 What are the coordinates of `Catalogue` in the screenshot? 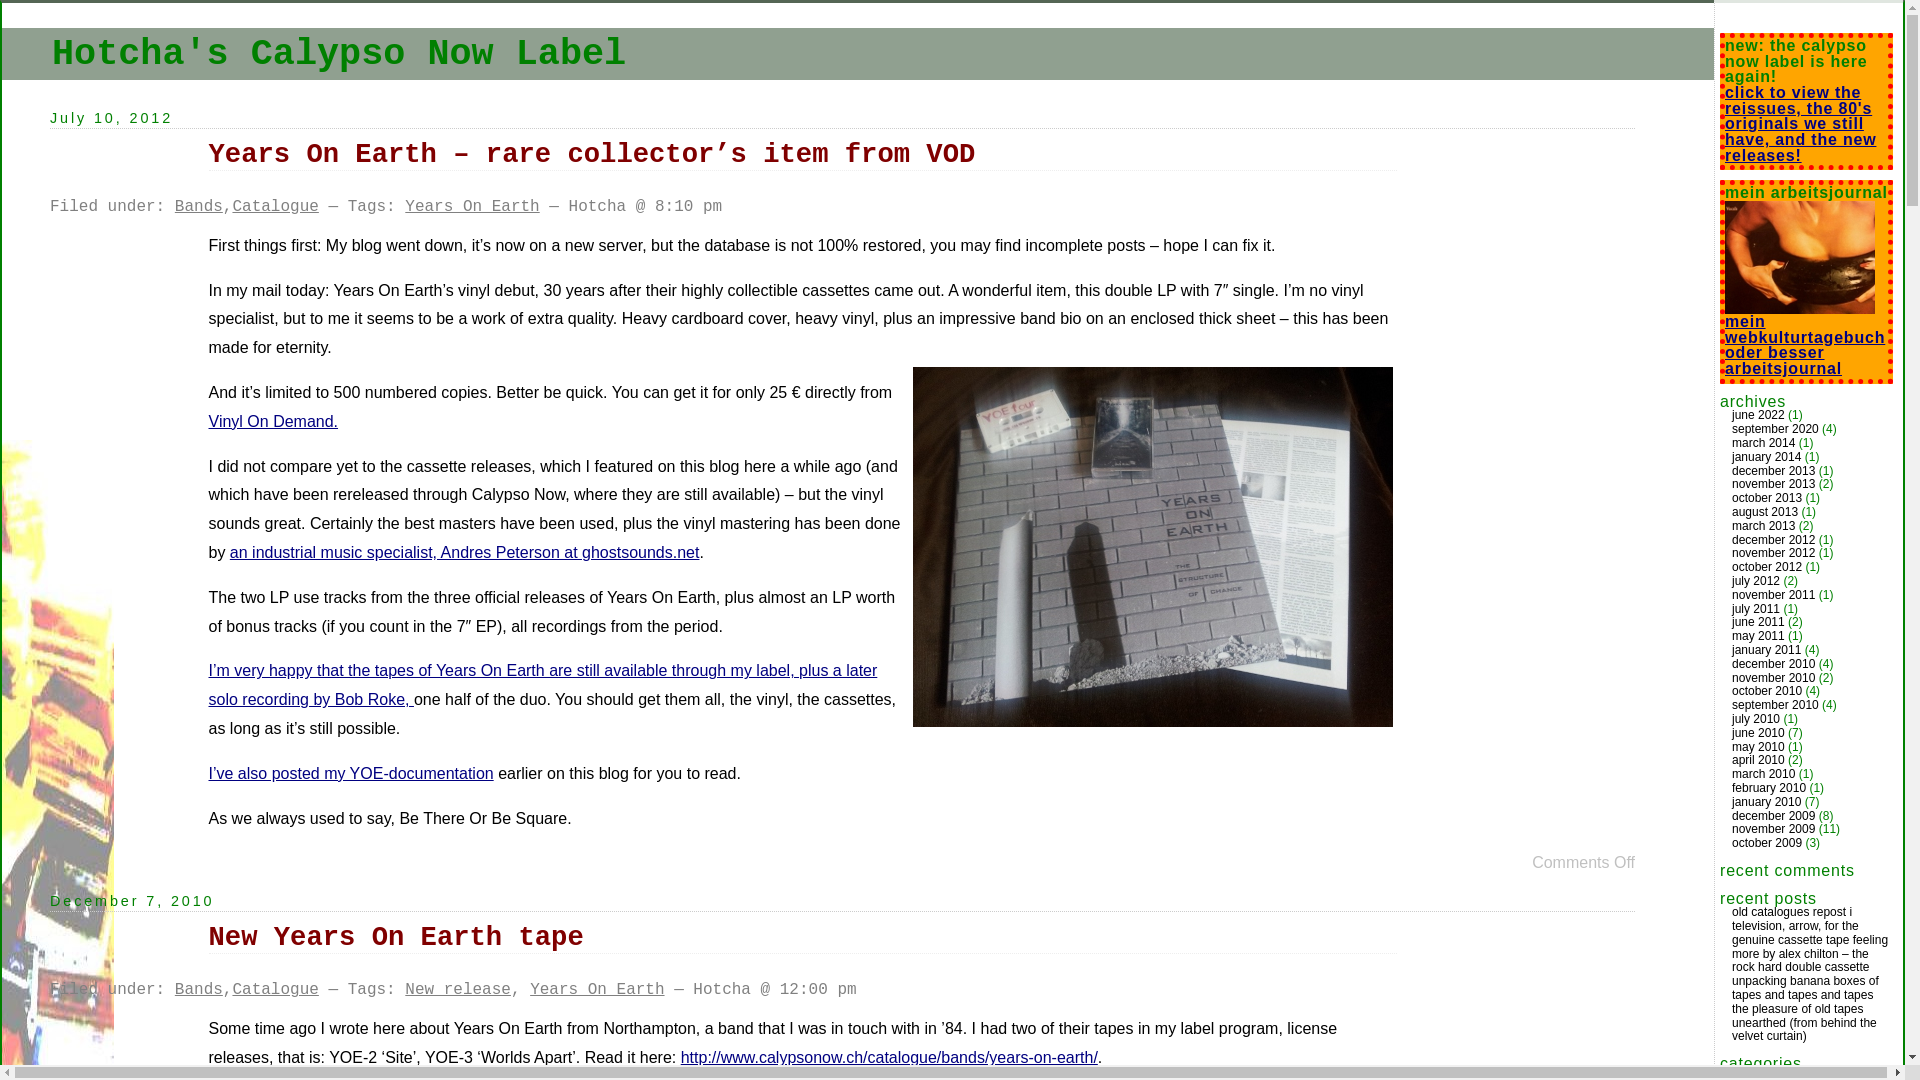 It's located at (275, 207).